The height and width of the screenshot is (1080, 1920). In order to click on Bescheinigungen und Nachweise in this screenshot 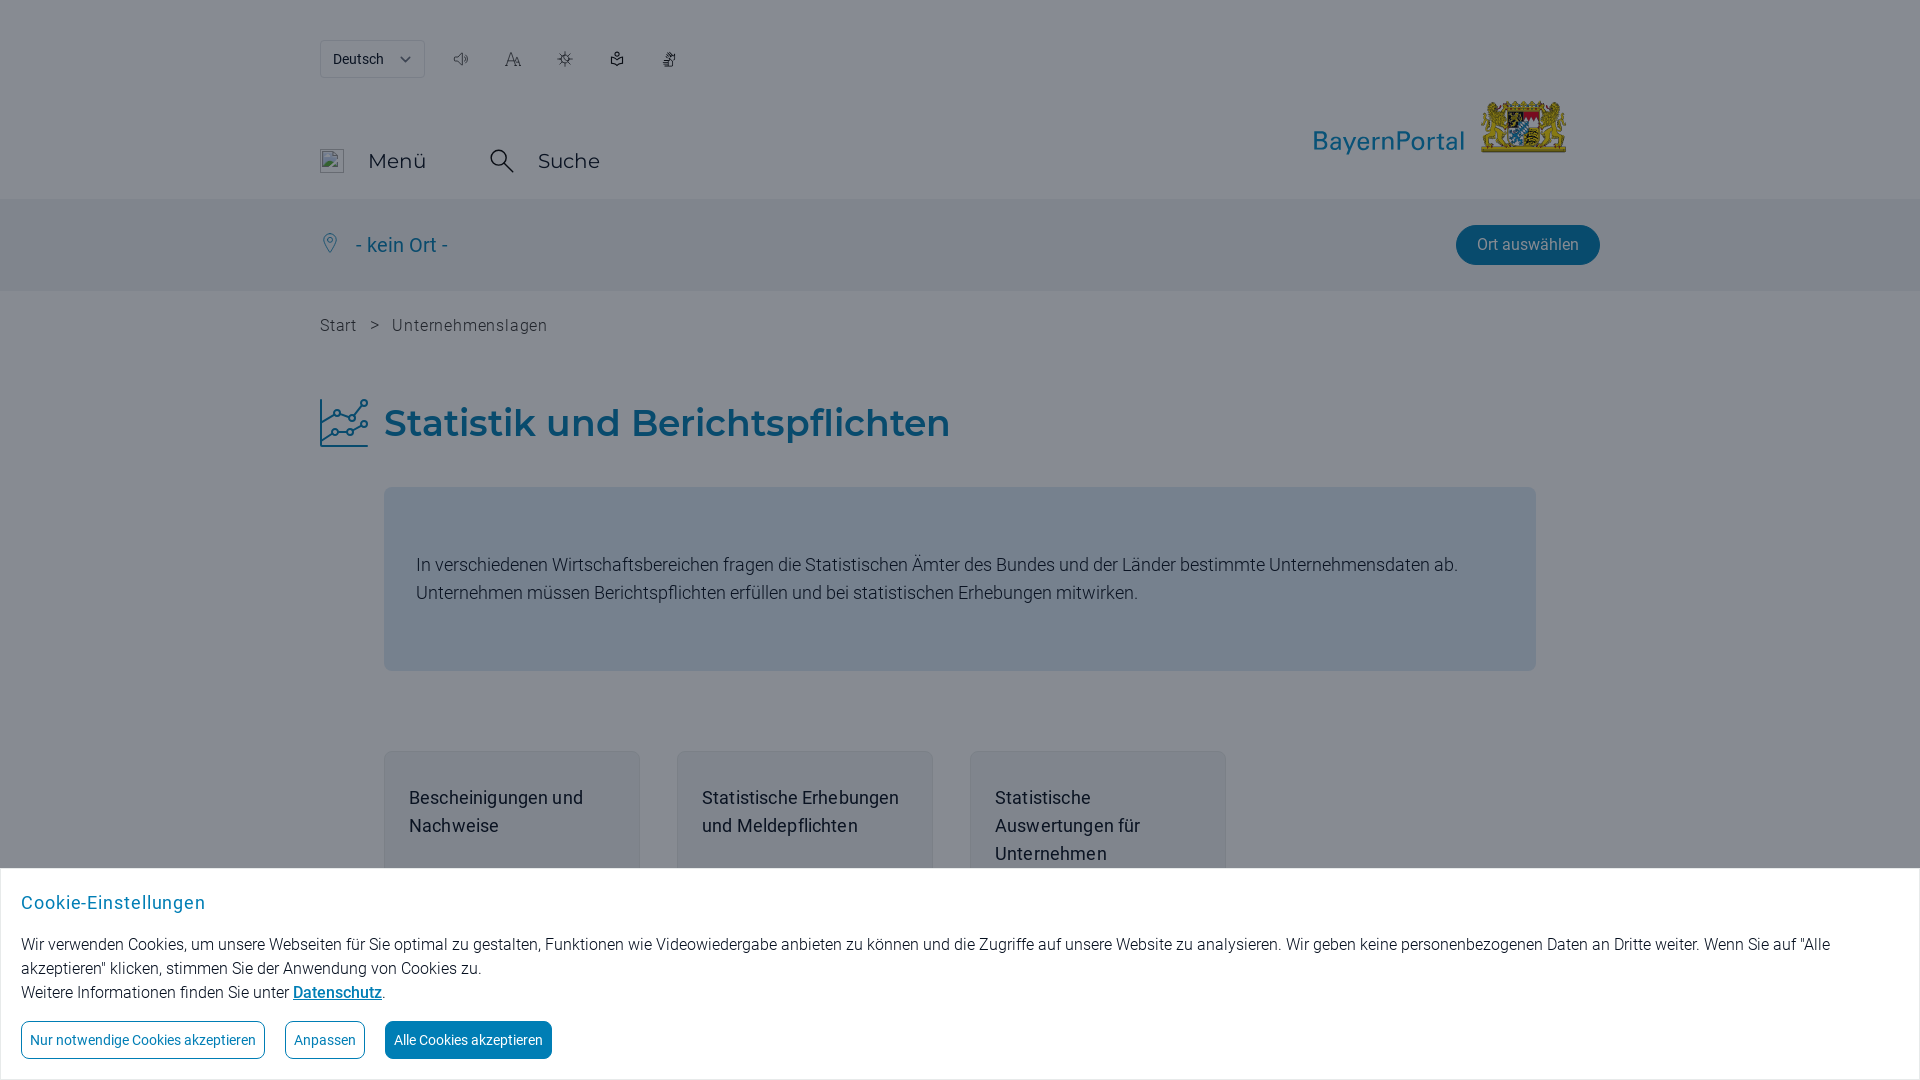, I will do `click(512, 871)`.